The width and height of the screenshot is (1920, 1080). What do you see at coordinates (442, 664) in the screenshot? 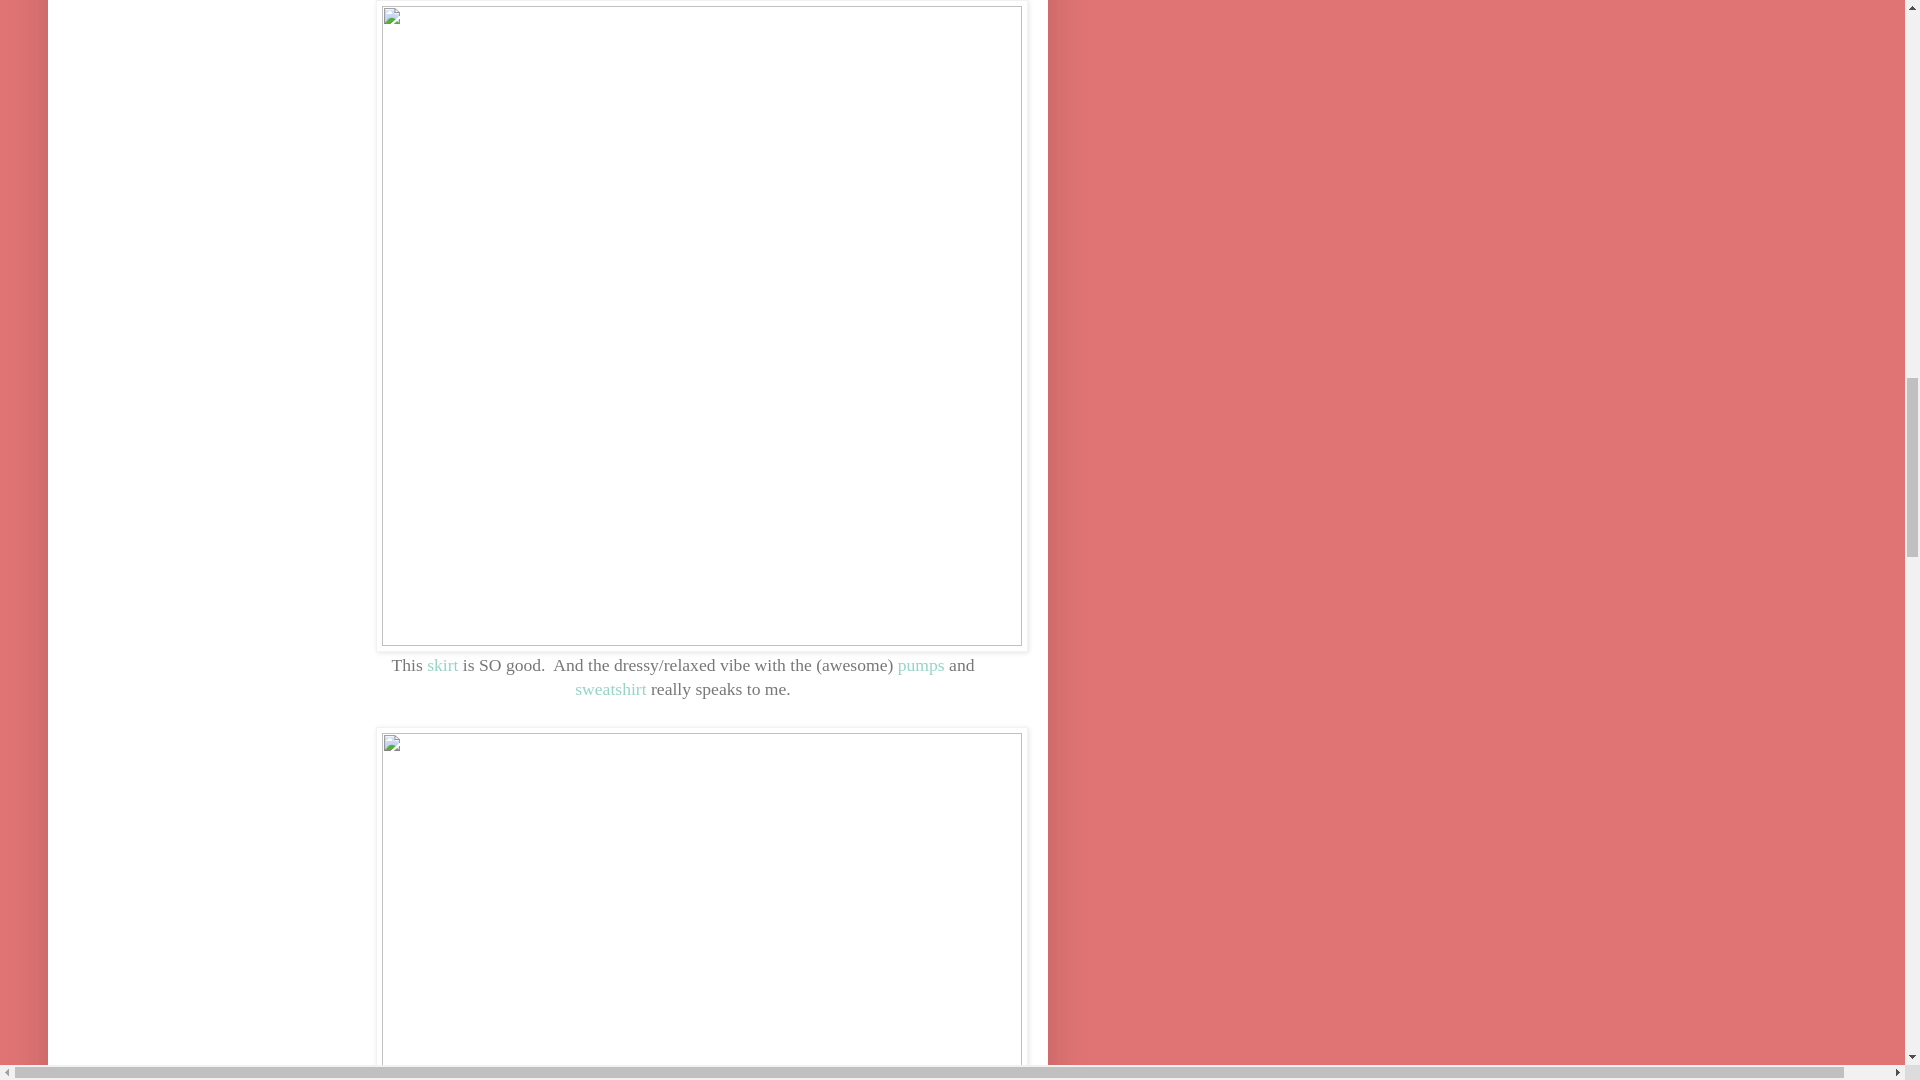
I see `skirt` at bounding box center [442, 664].